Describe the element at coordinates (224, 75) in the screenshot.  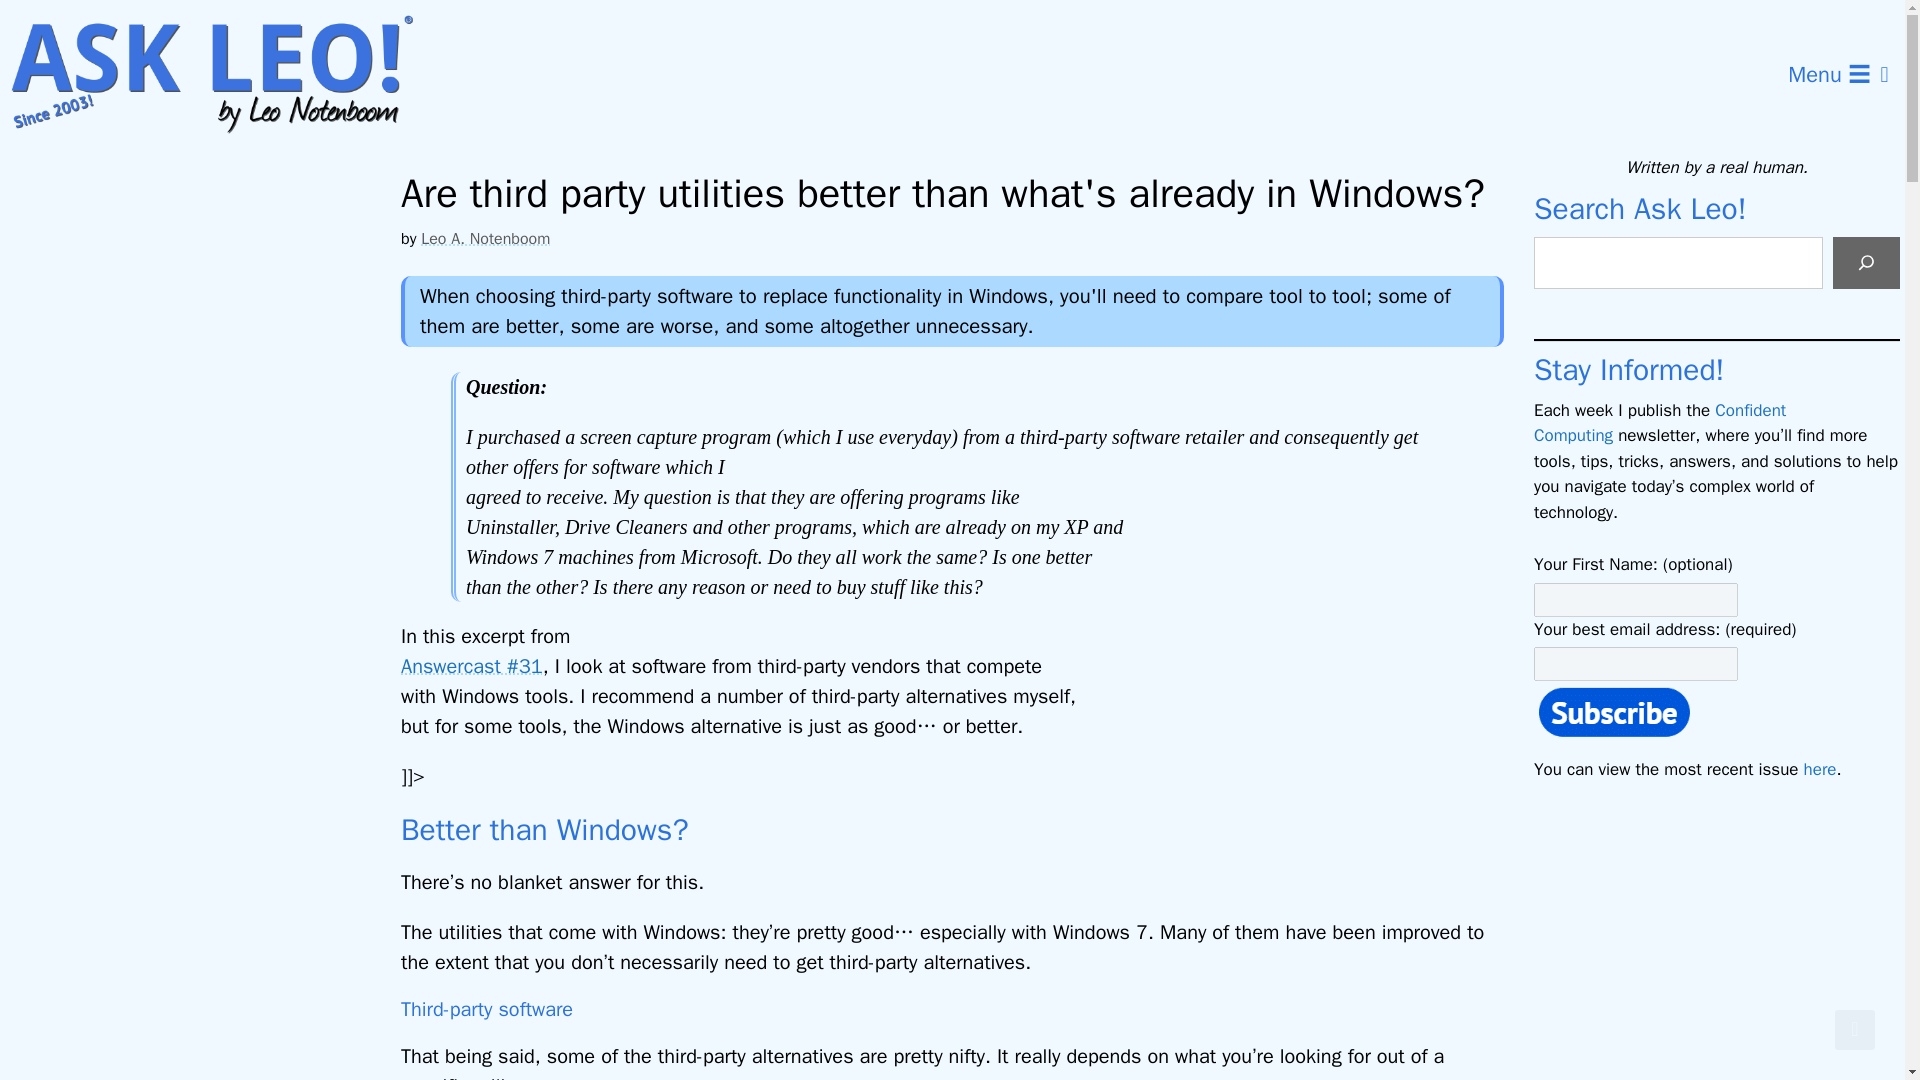
I see `Ask Leo!` at that location.